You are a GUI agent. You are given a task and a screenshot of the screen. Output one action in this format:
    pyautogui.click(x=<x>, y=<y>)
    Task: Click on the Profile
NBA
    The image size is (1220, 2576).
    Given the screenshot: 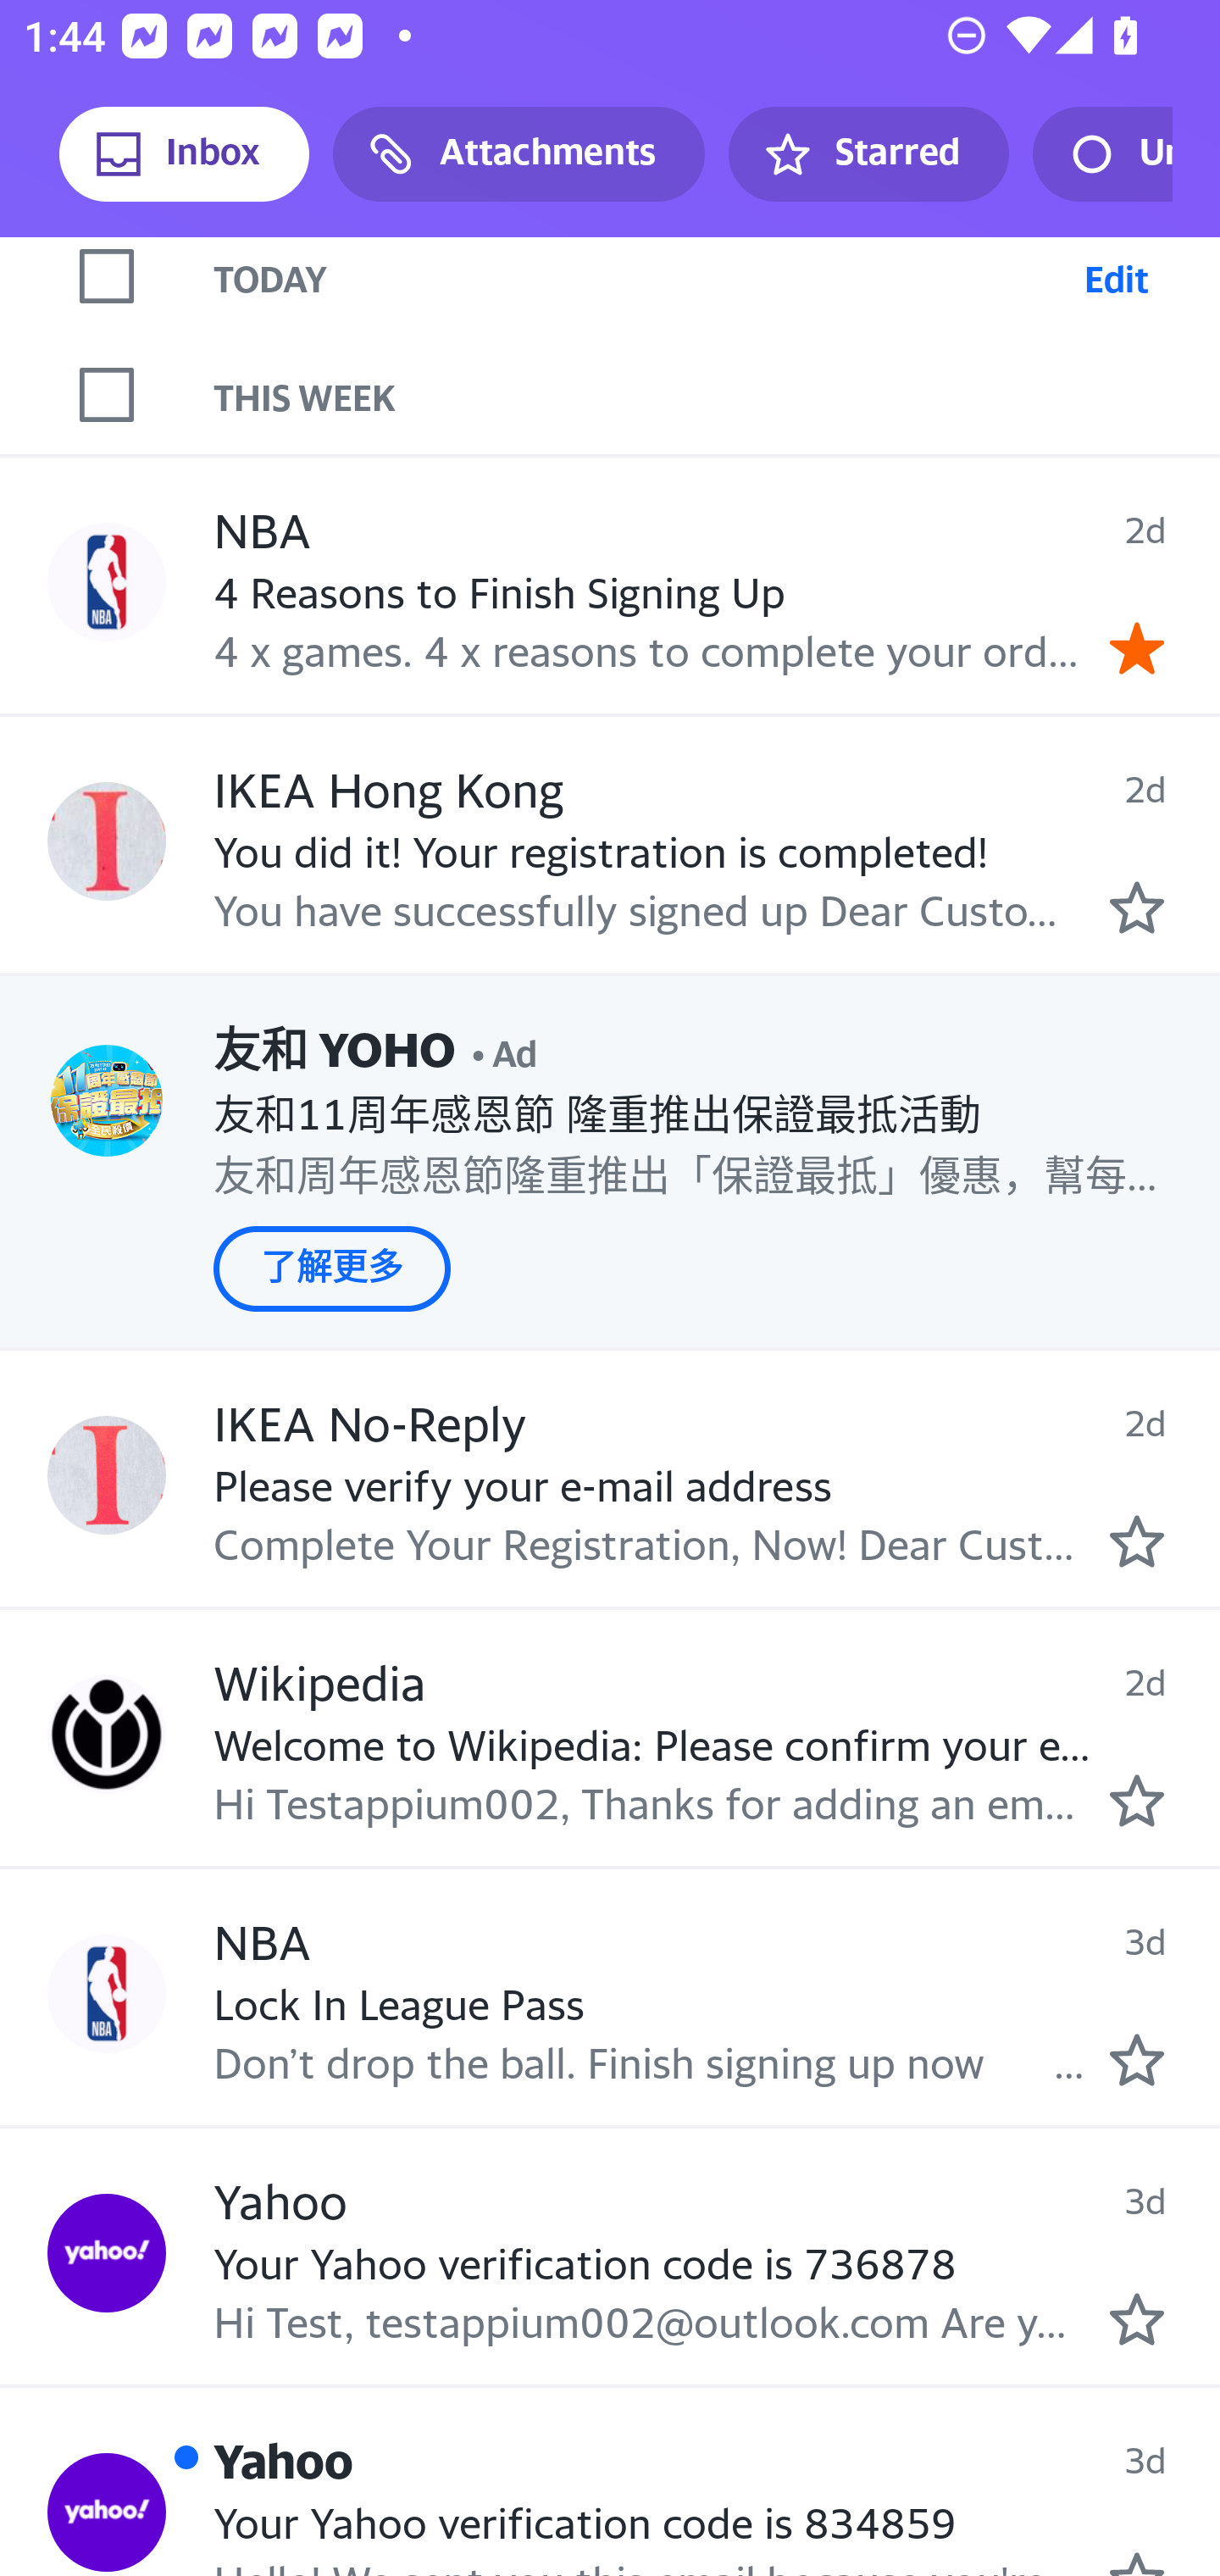 What is the action you would take?
    pyautogui.click(x=107, y=1993)
    